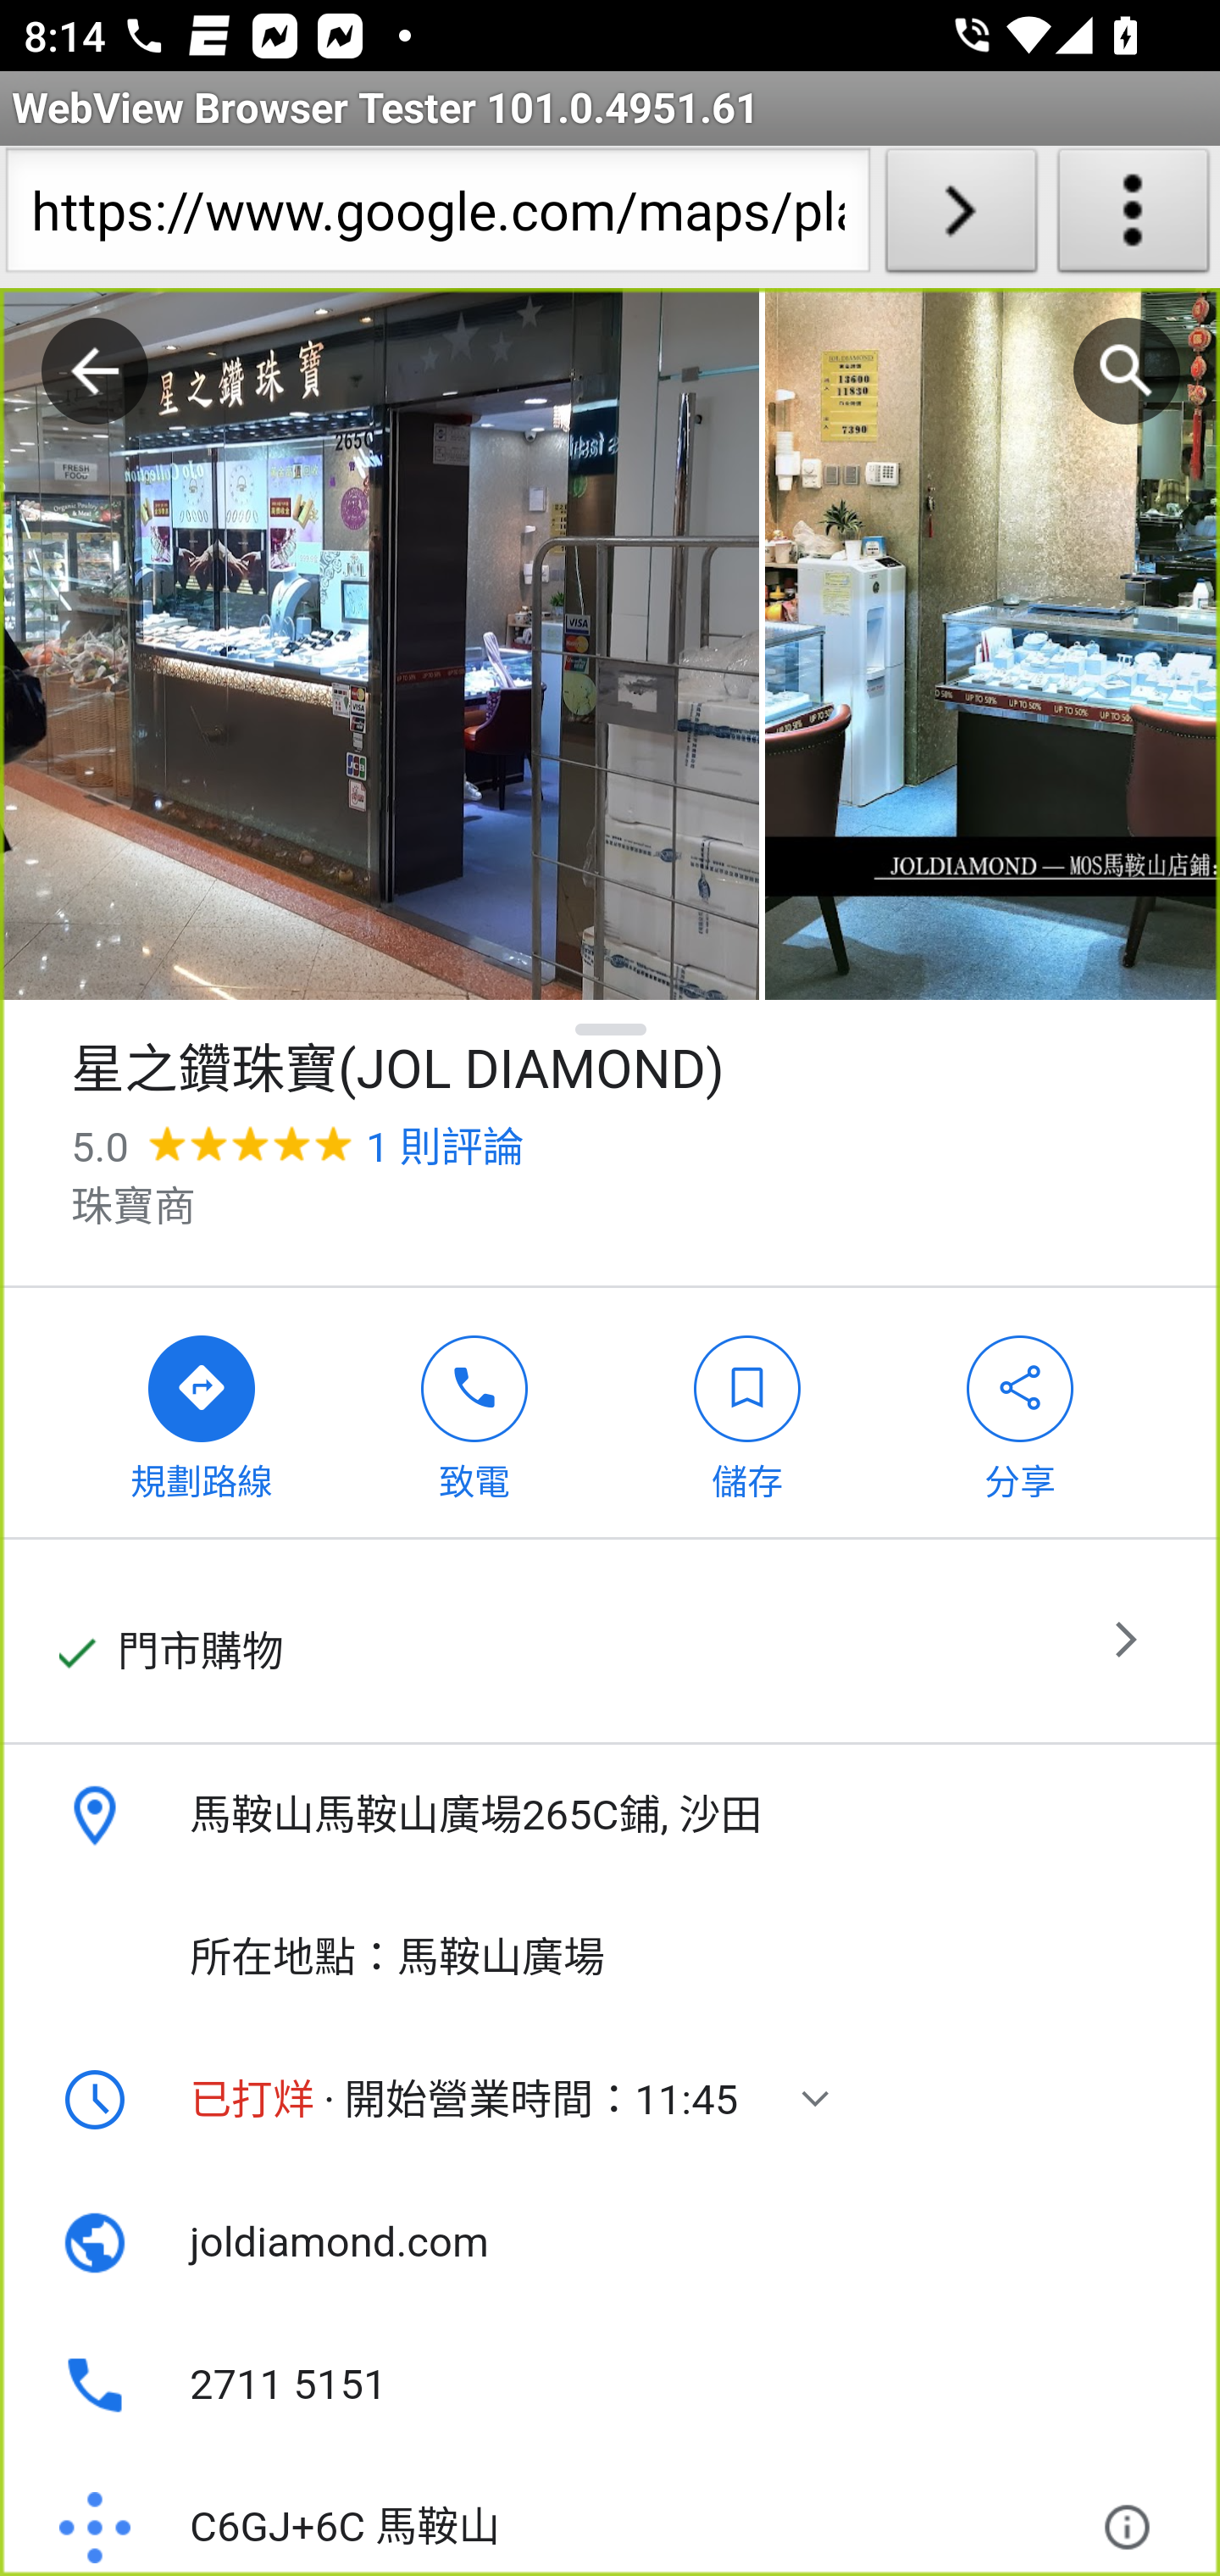 This screenshot has height=2576, width=1220. What do you see at coordinates (475, 1412) in the screenshot?
I see `致電「星之鑽珠寶(JOL DIAMOND)」  致電` at bounding box center [475, 1412].